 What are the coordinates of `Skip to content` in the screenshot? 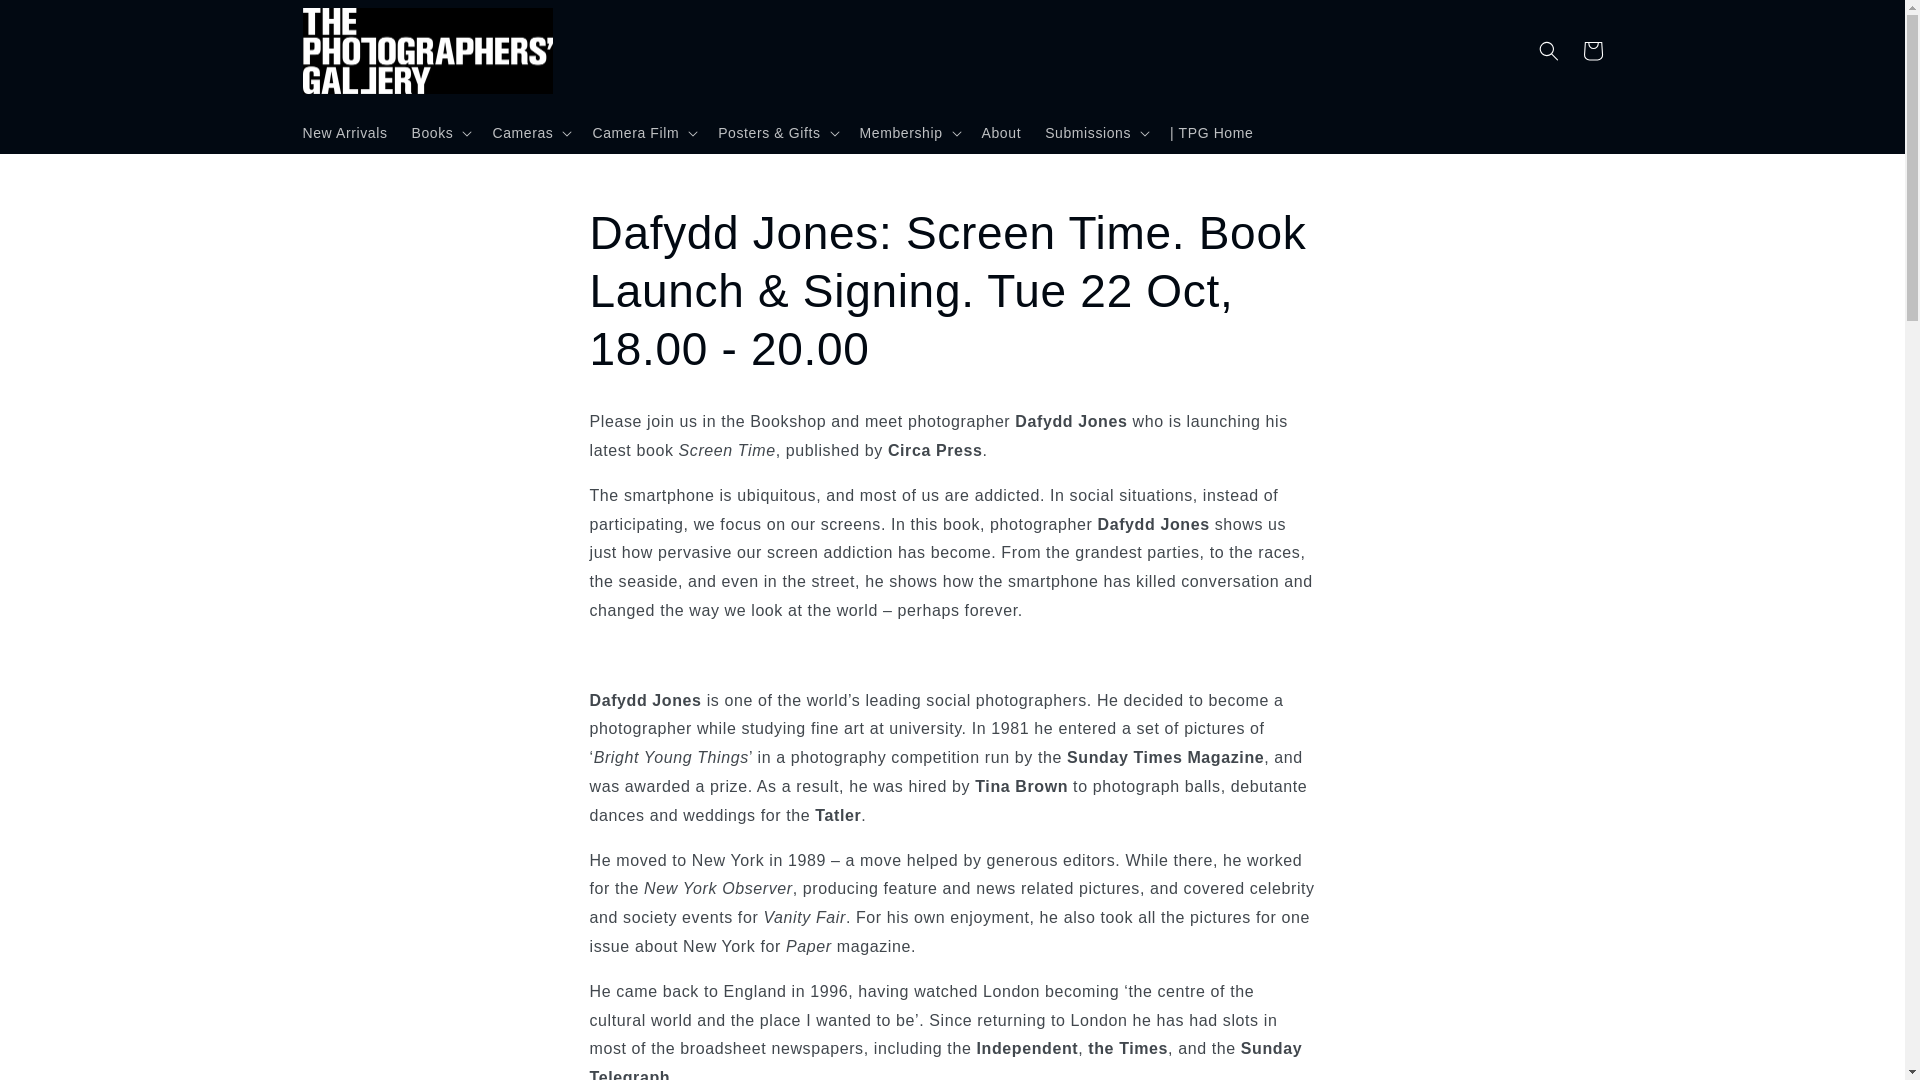 It's located at (60, 23).